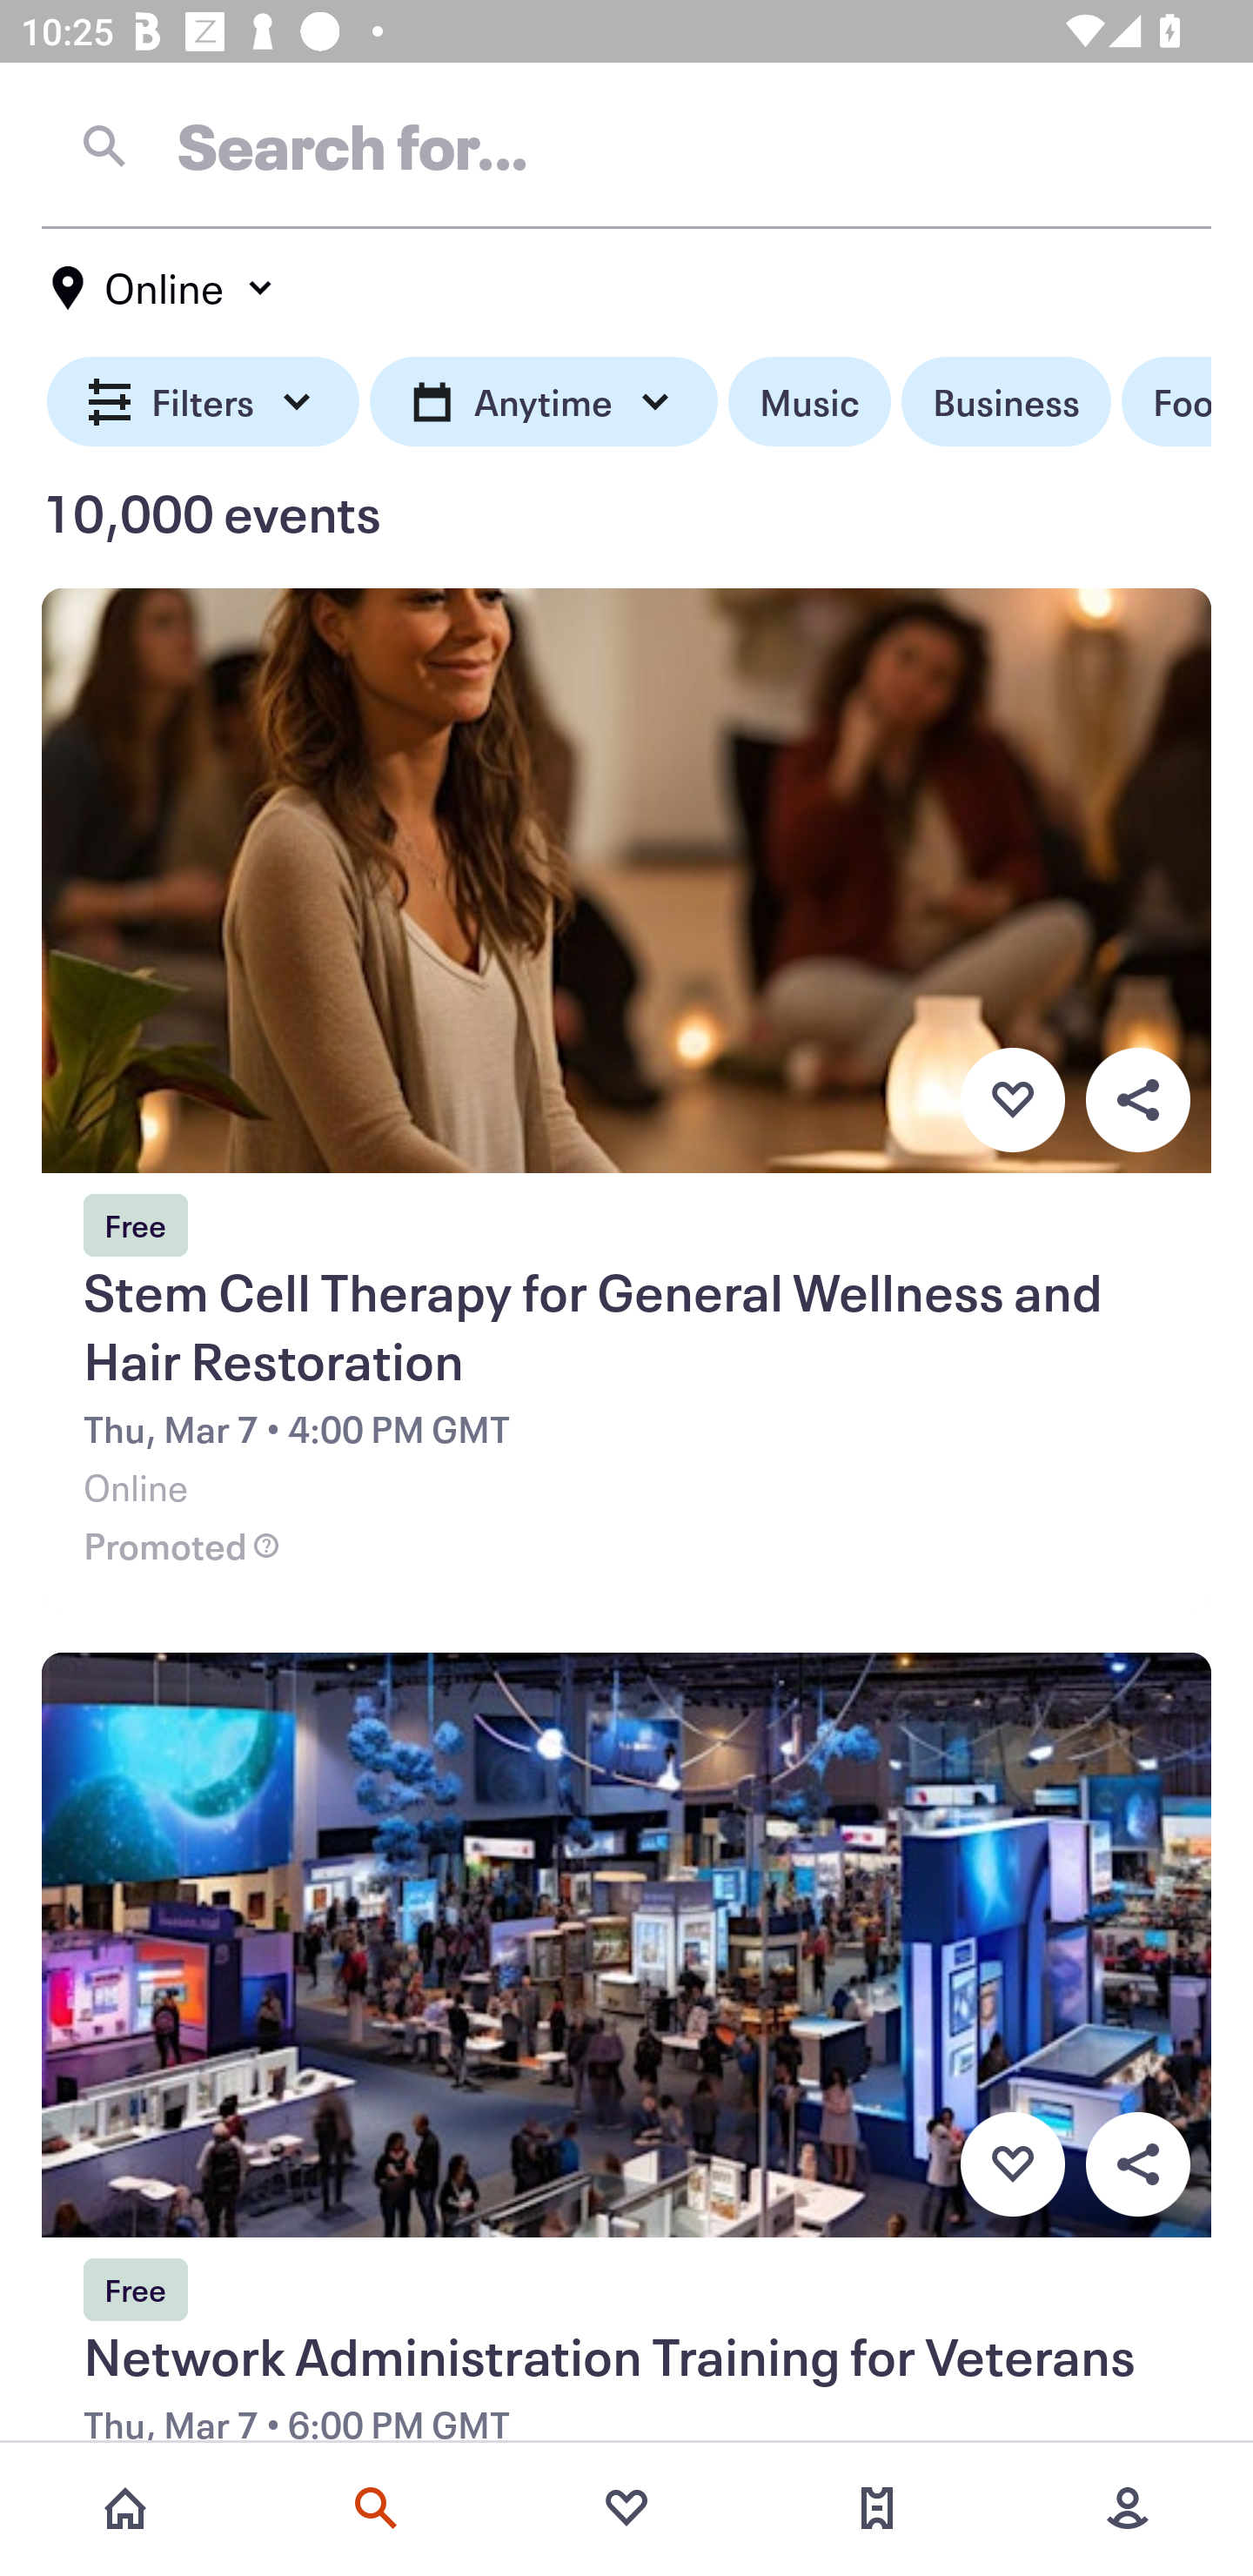 The height and width of the screenshot is (2576, 1253). What do you see at coordinates (376, 2508) in the screenshot?
I see `Search events` at bounding box center [376, 2508].